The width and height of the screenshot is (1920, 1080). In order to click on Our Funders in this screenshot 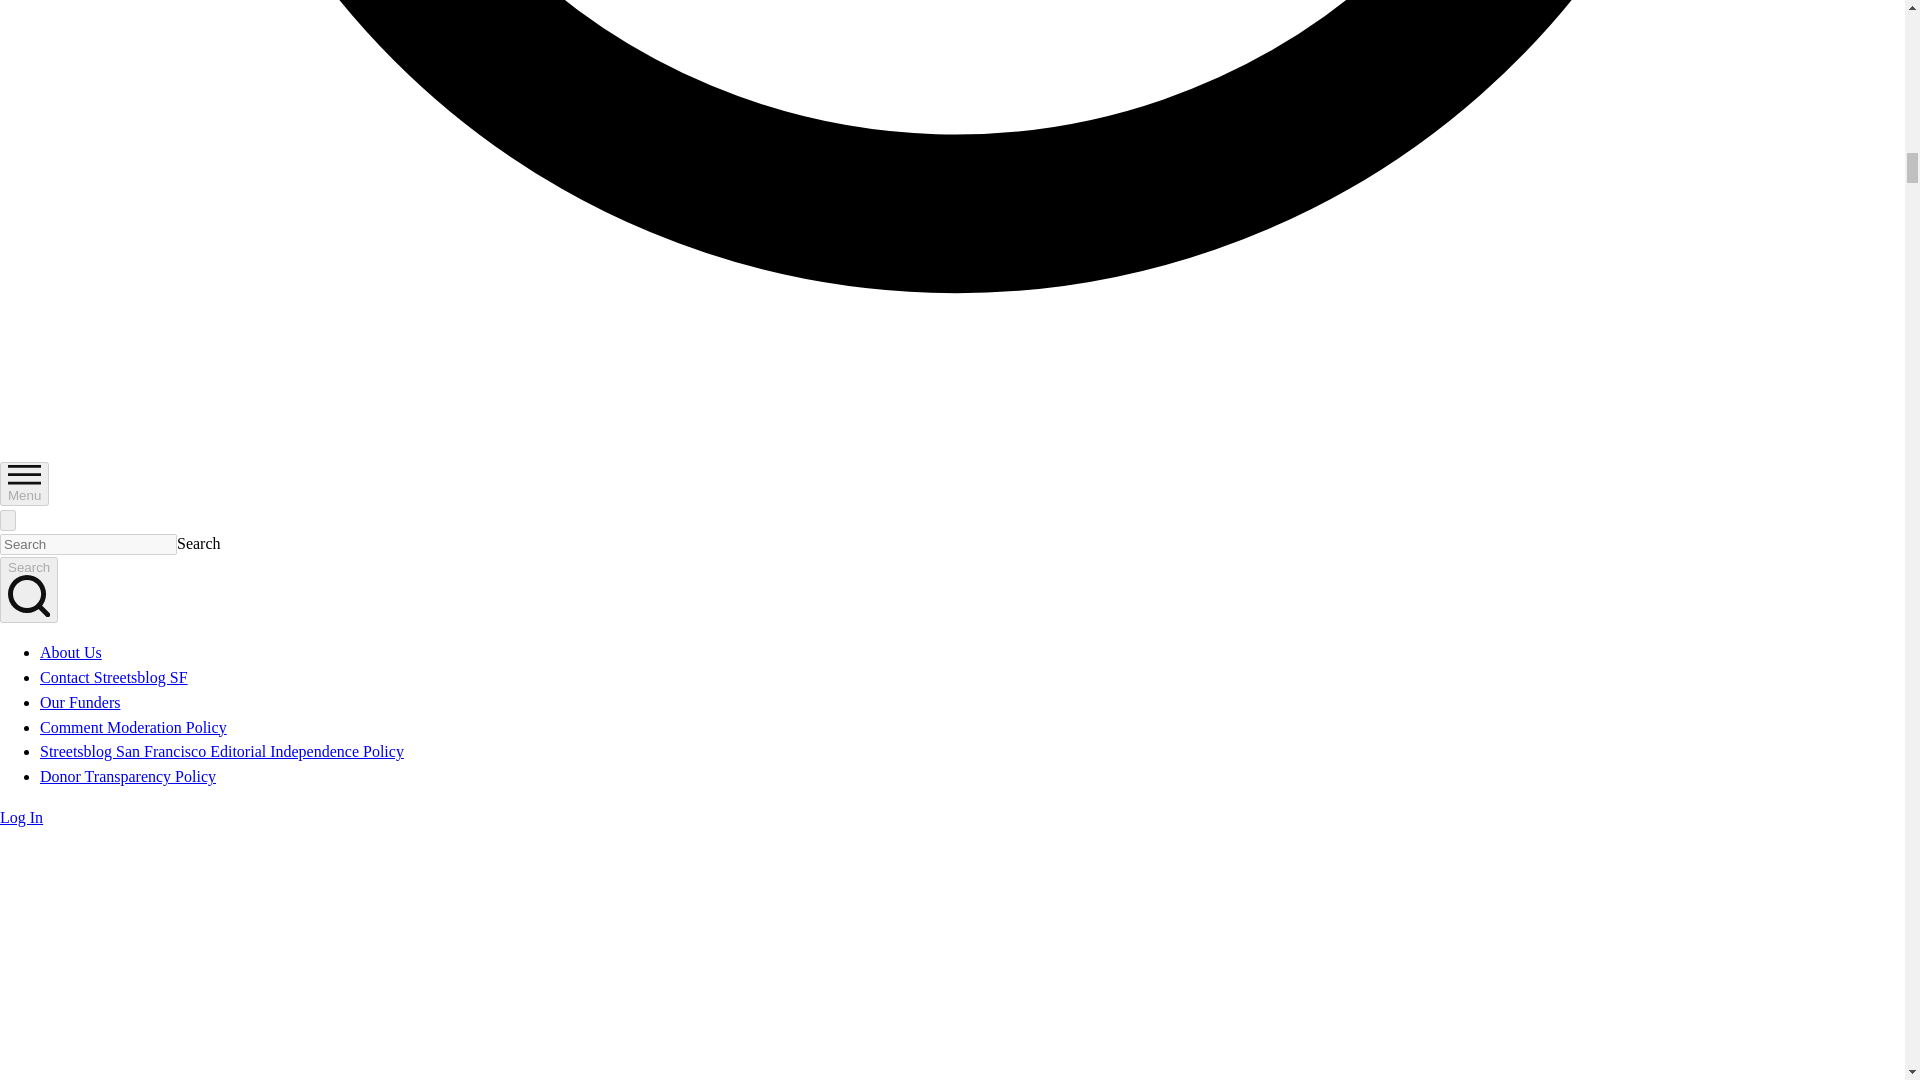, I will do `click(80, 702)`.